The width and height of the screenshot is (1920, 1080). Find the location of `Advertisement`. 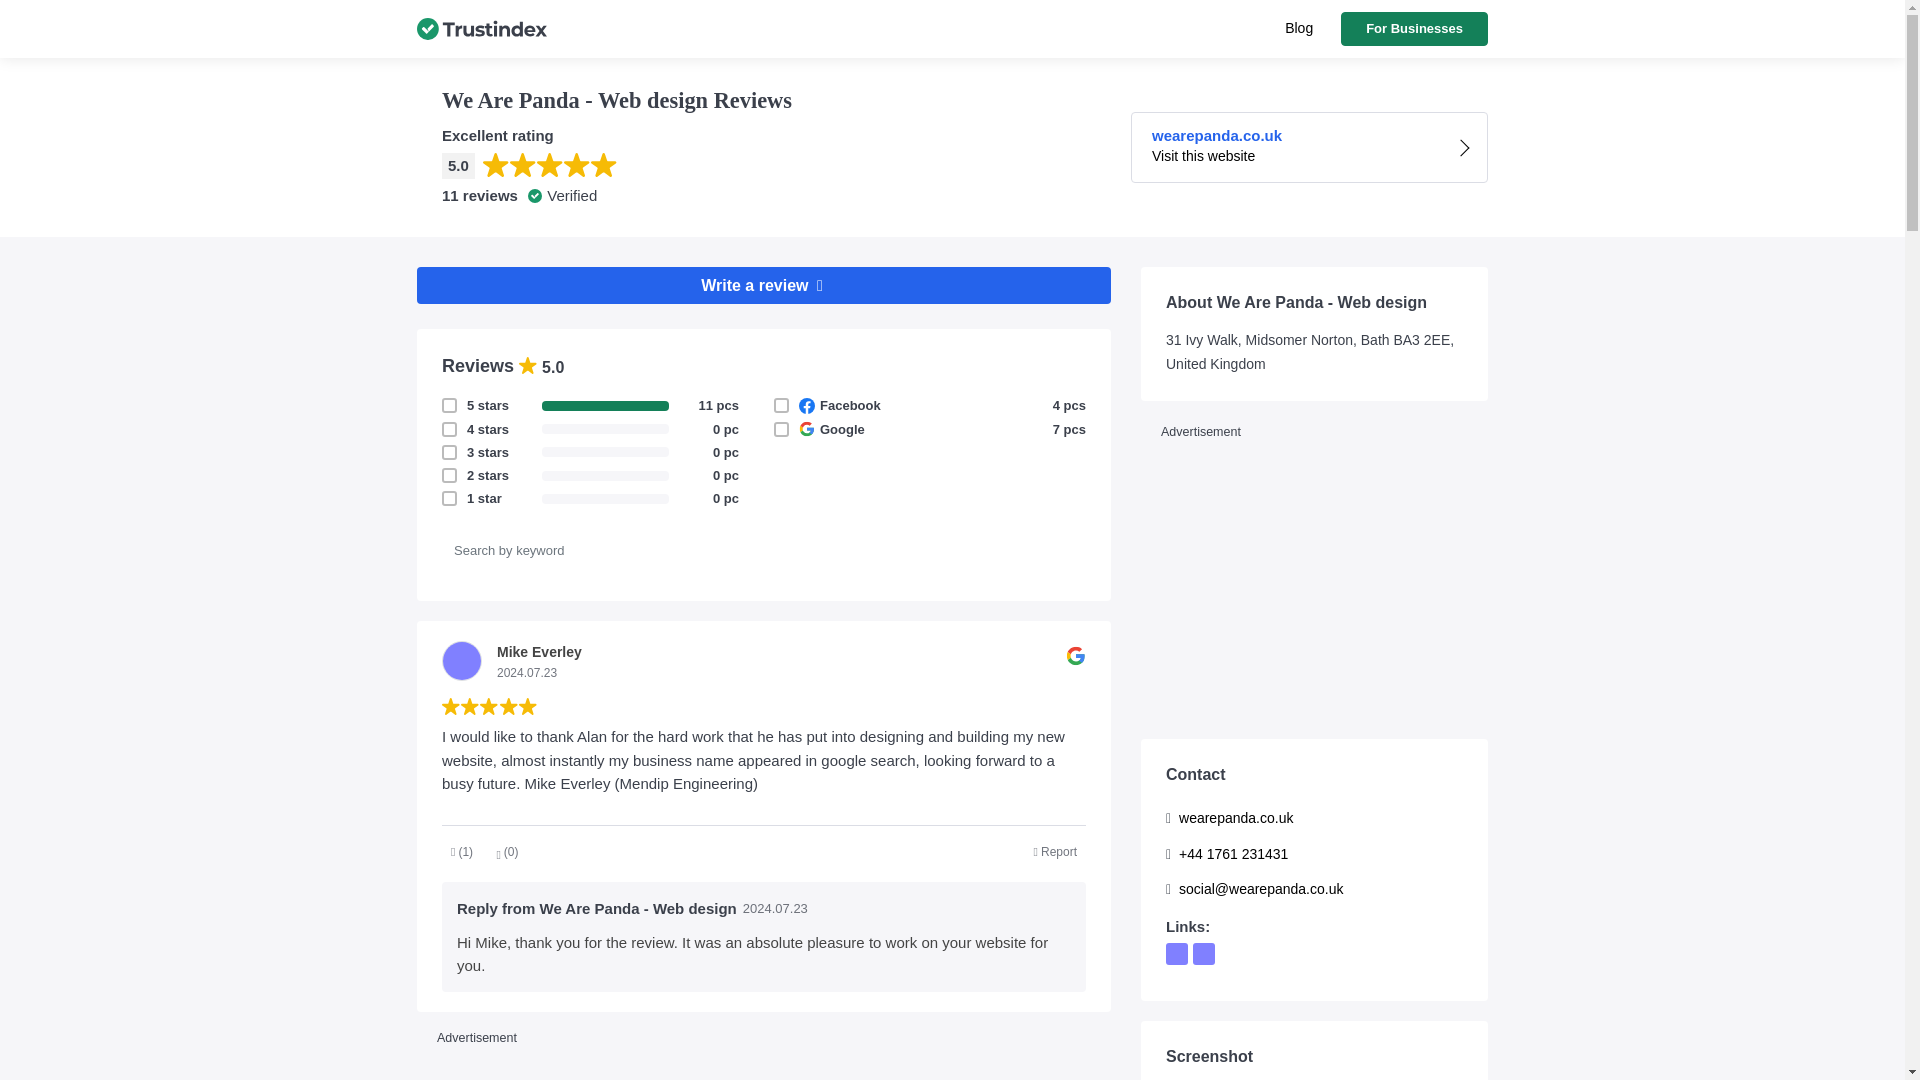

Advertisement is located at coordinates (467, 452).